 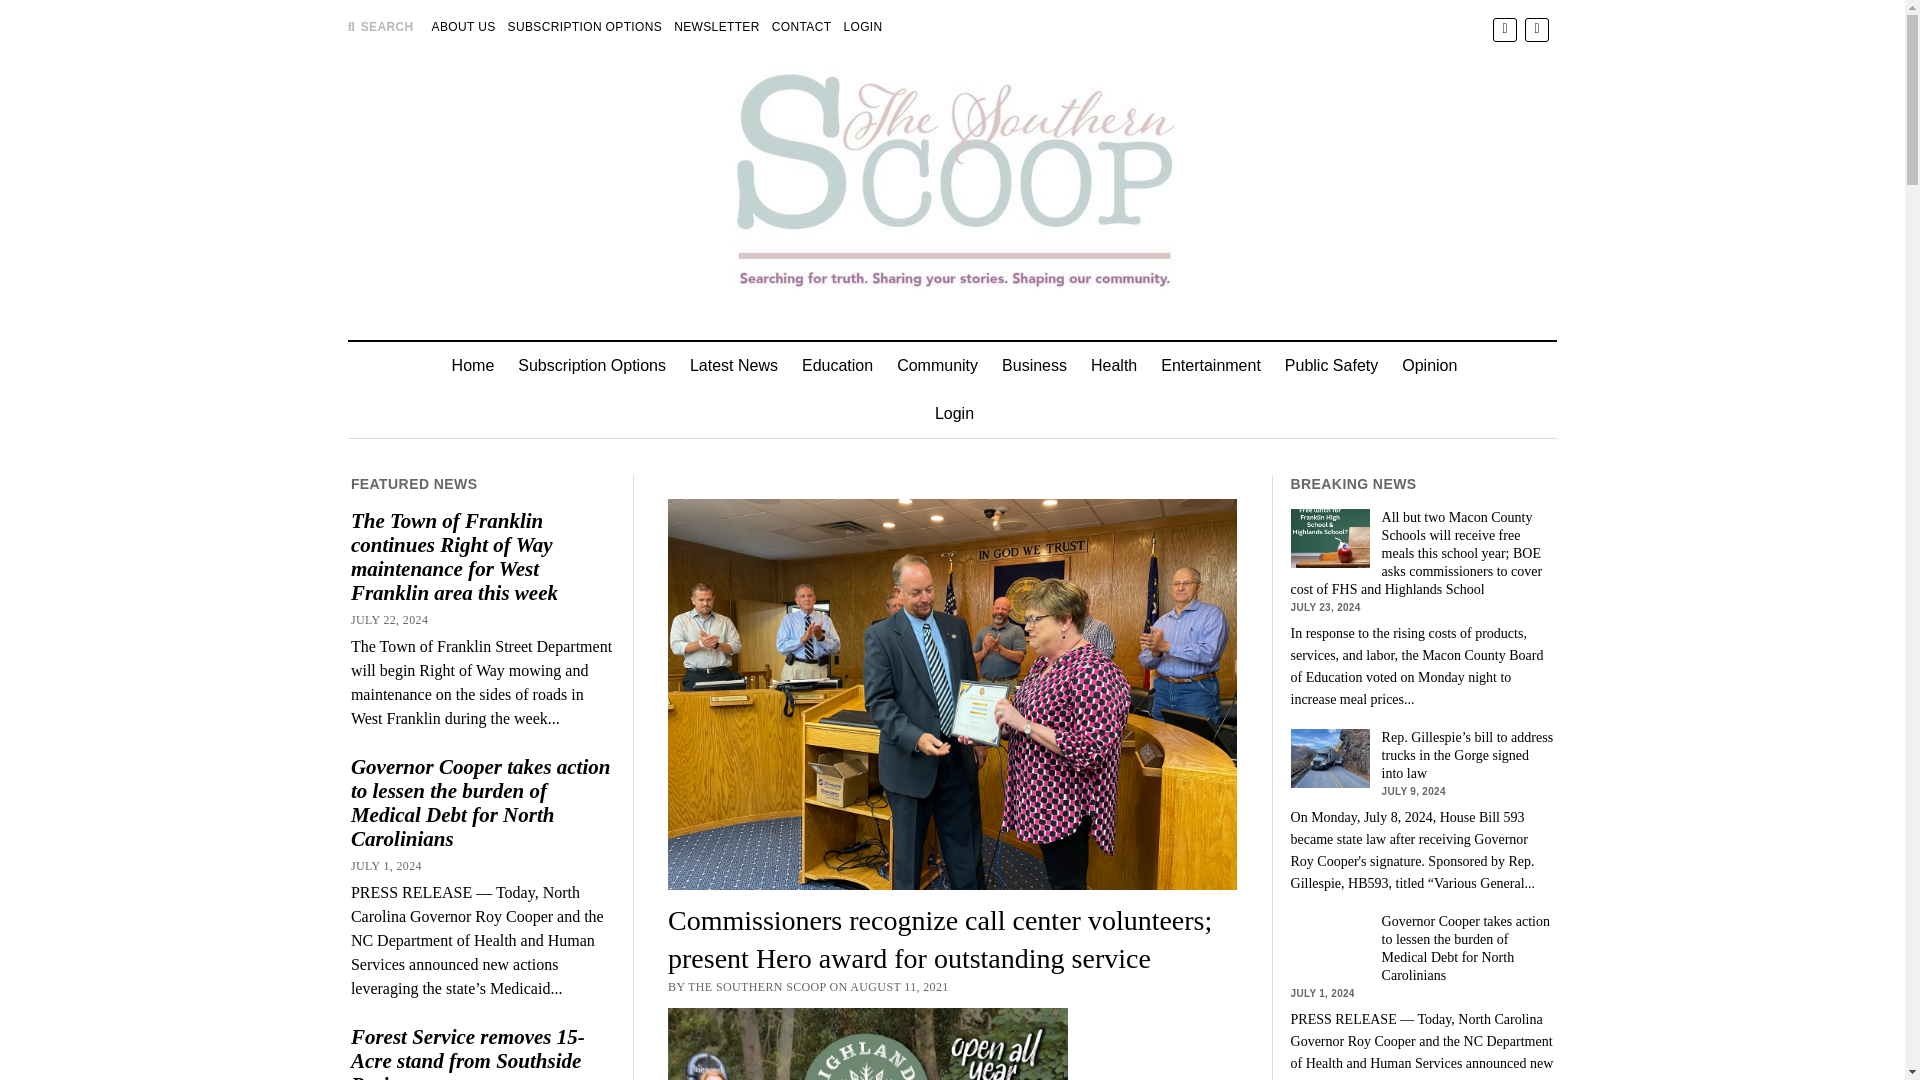 What do you see at coordinates (1331, 366) in the screenshot?
I see `Public Safety` at bounding box center [1331, 366].